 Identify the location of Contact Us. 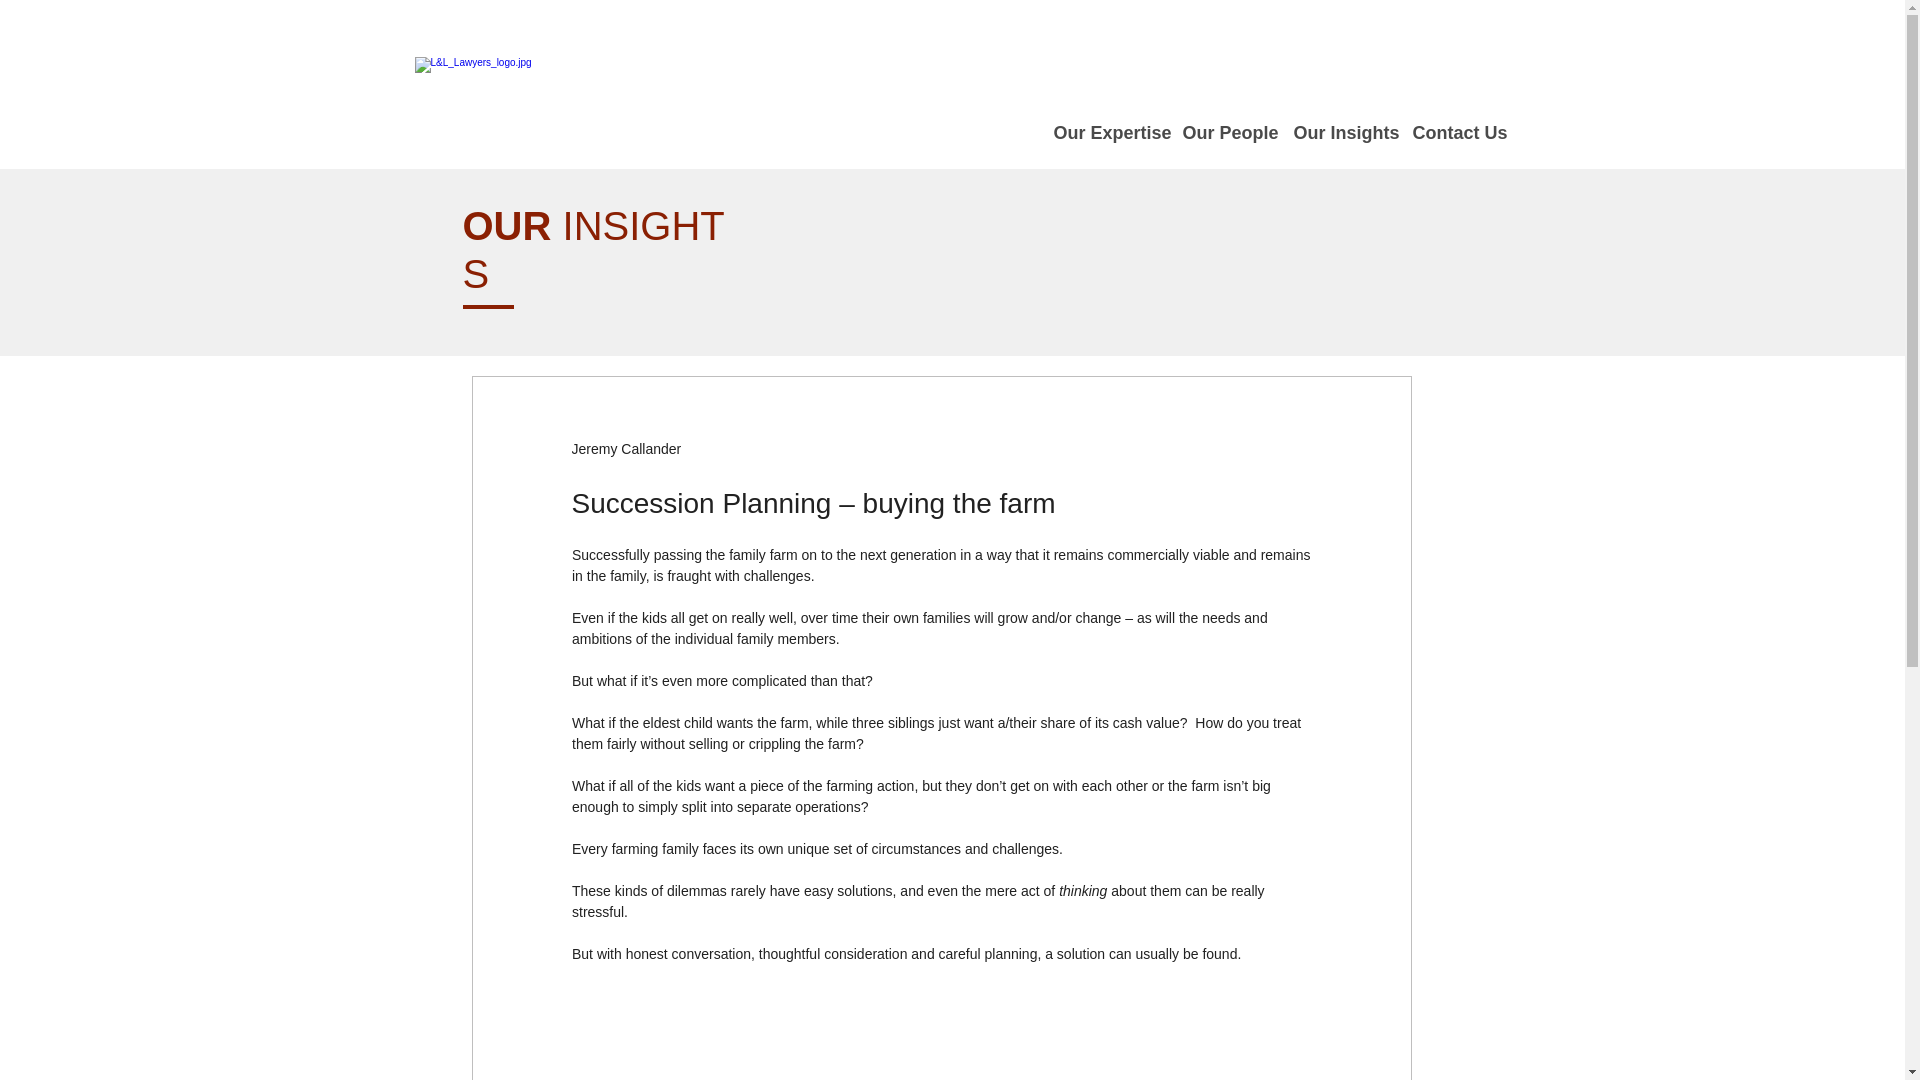
(1455, 133).